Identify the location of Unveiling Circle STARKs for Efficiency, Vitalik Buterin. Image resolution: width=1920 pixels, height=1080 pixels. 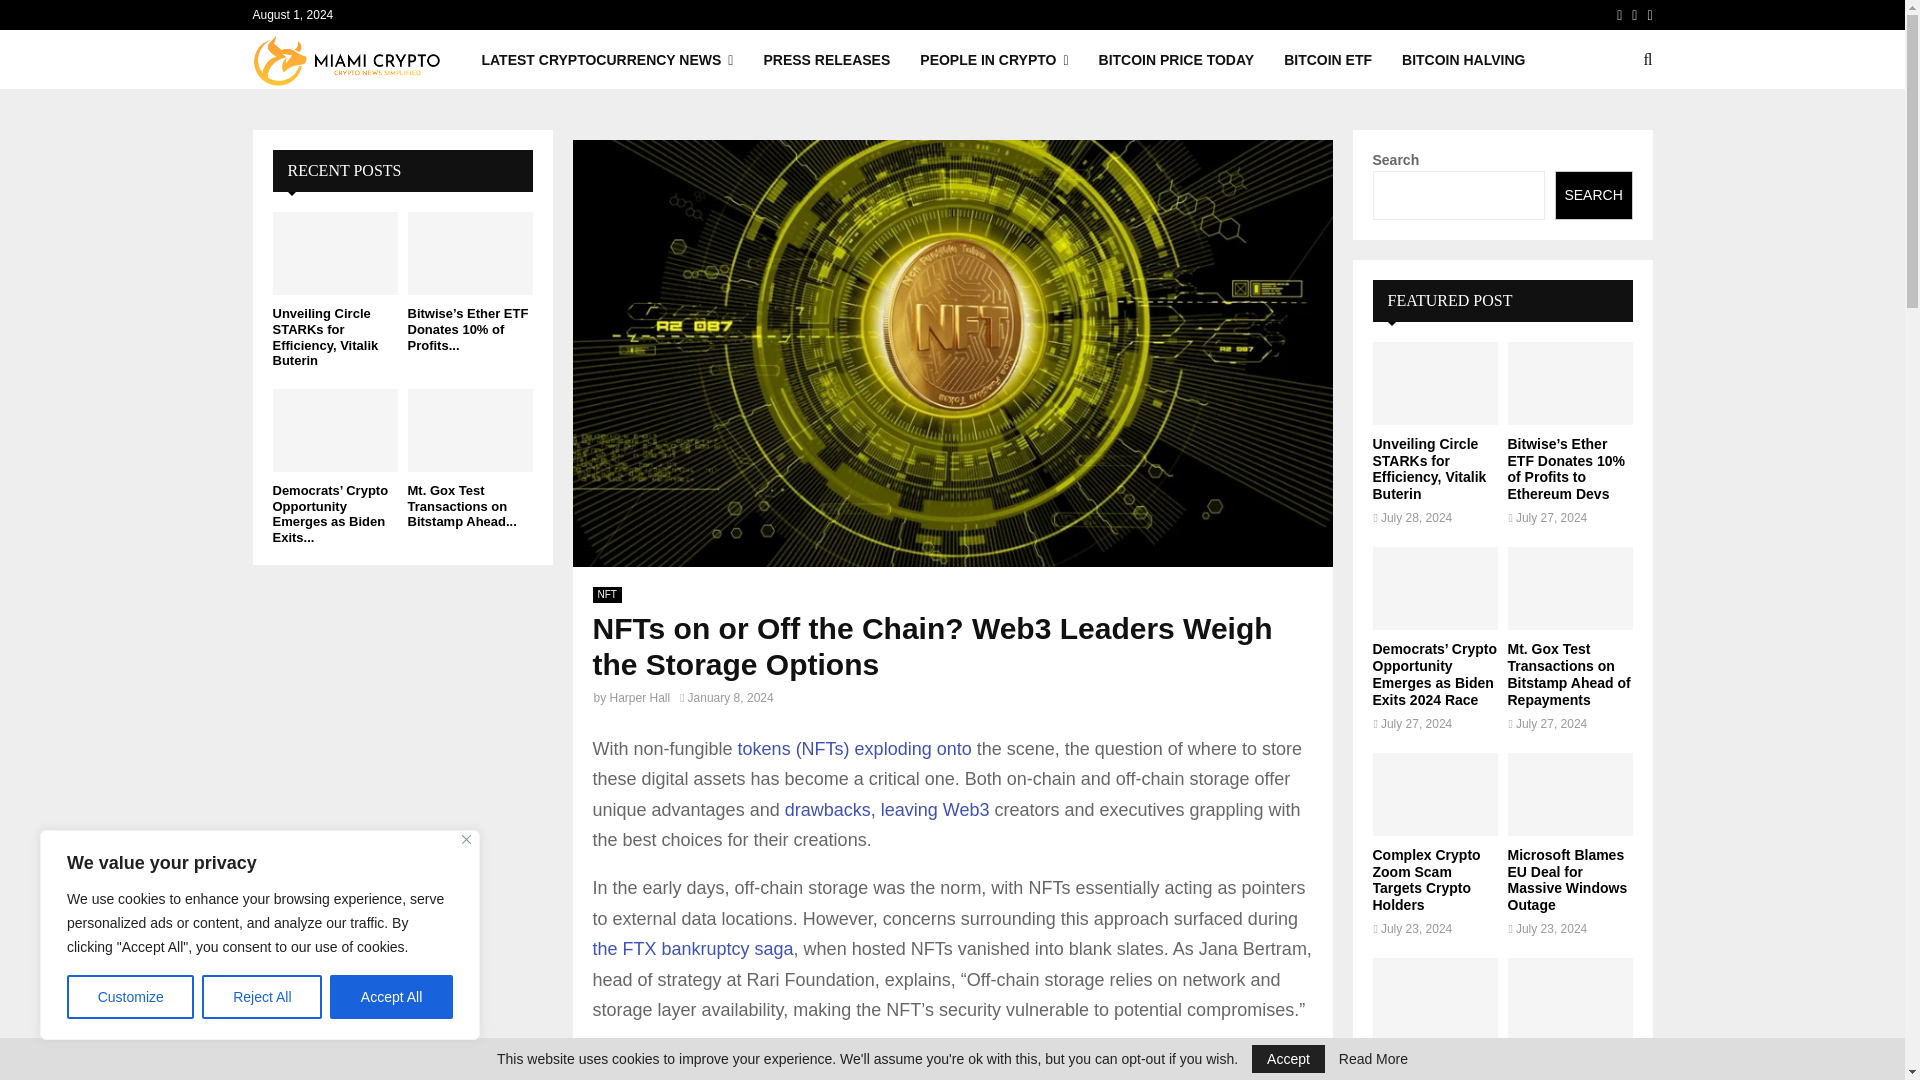
(334, 252).